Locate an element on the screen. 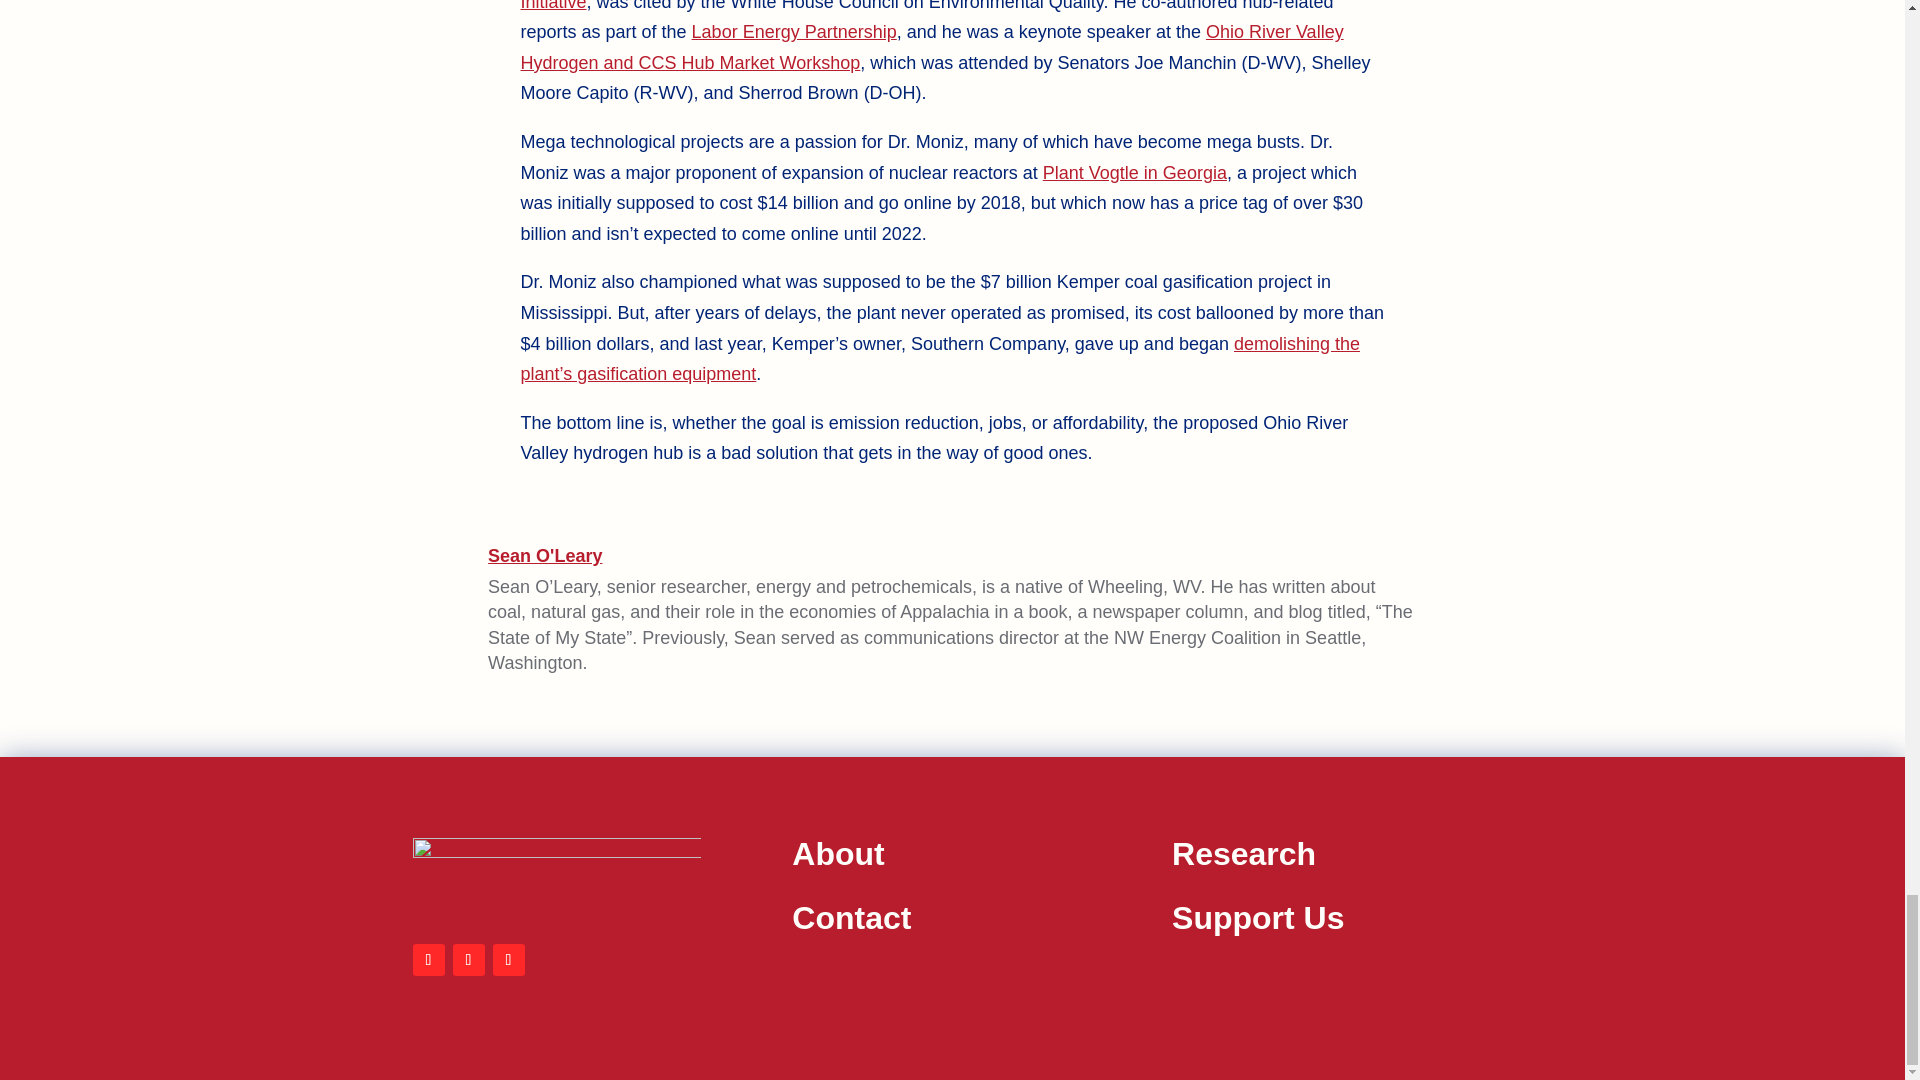 The image size is (1920, 1080). Follow on Twitter is located at coordinates (467, 960).